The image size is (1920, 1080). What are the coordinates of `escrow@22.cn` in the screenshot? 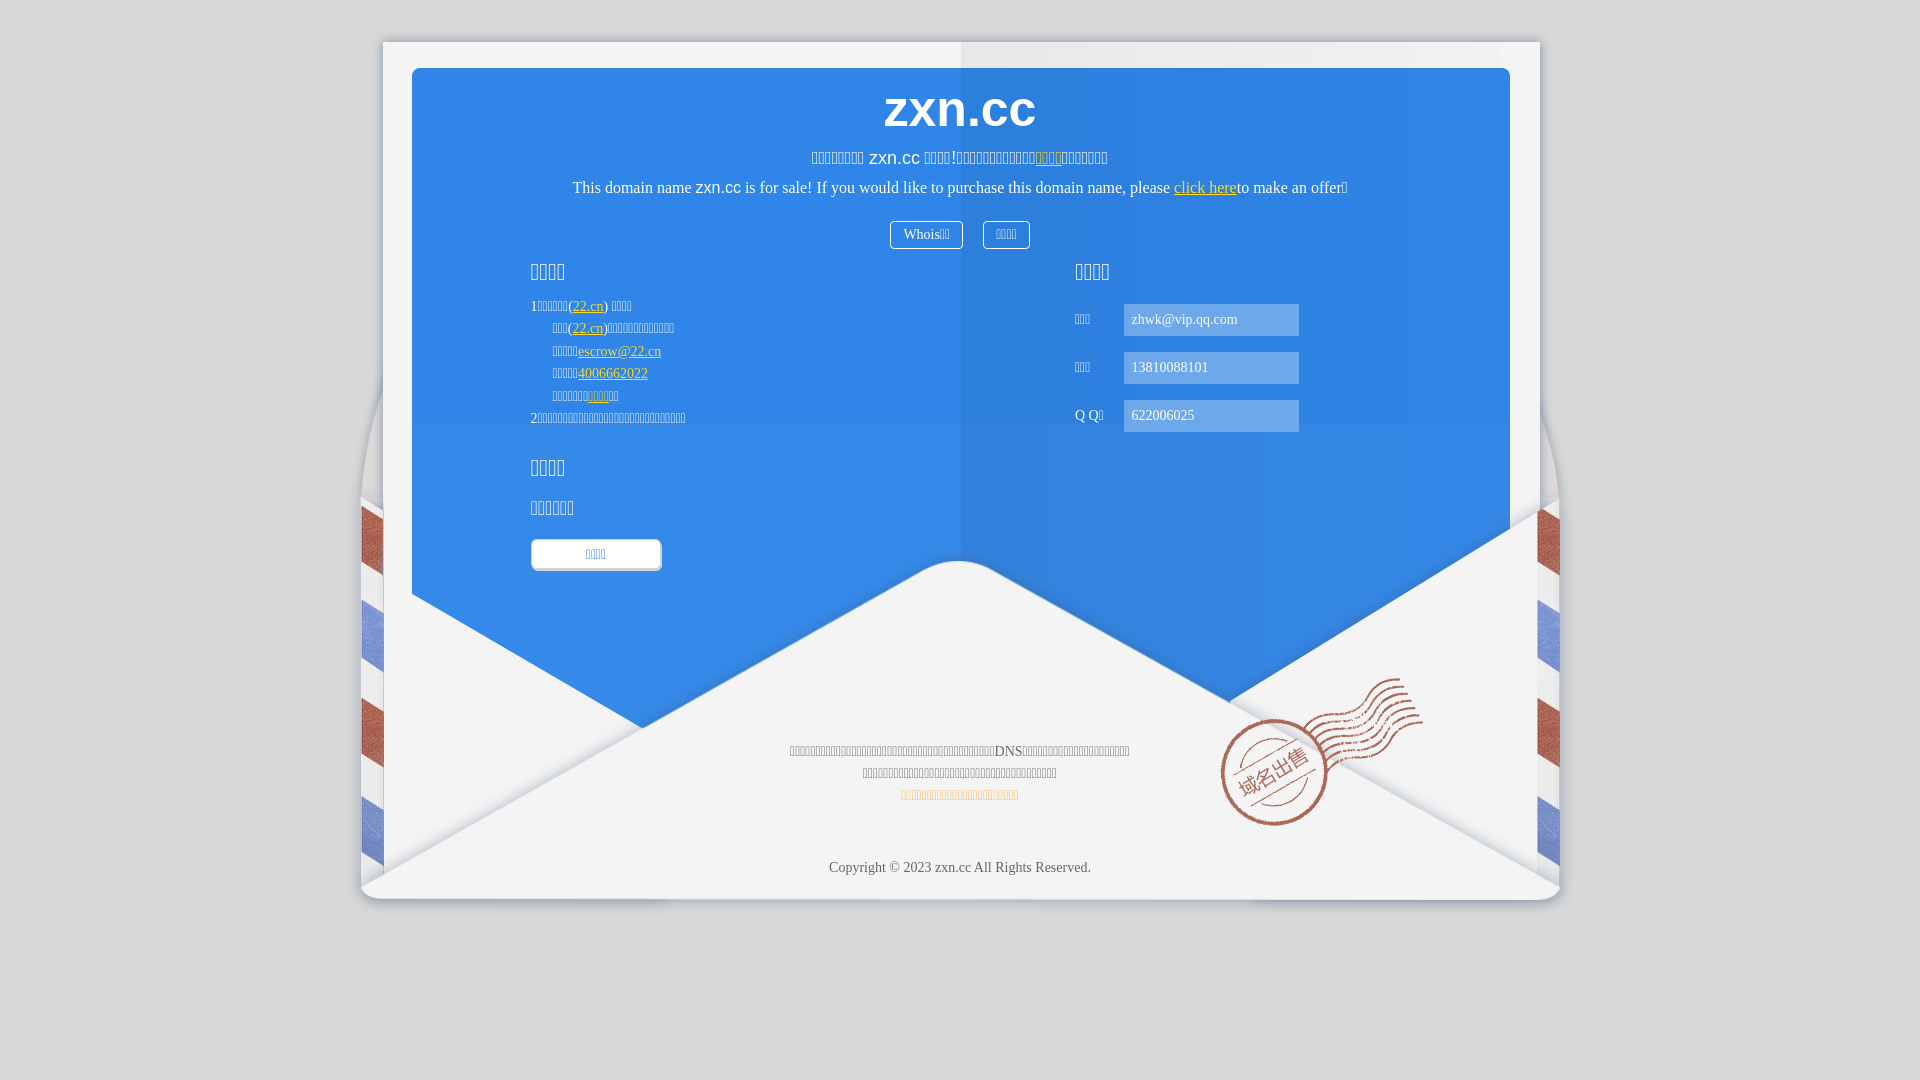 It's located at (620, 352).